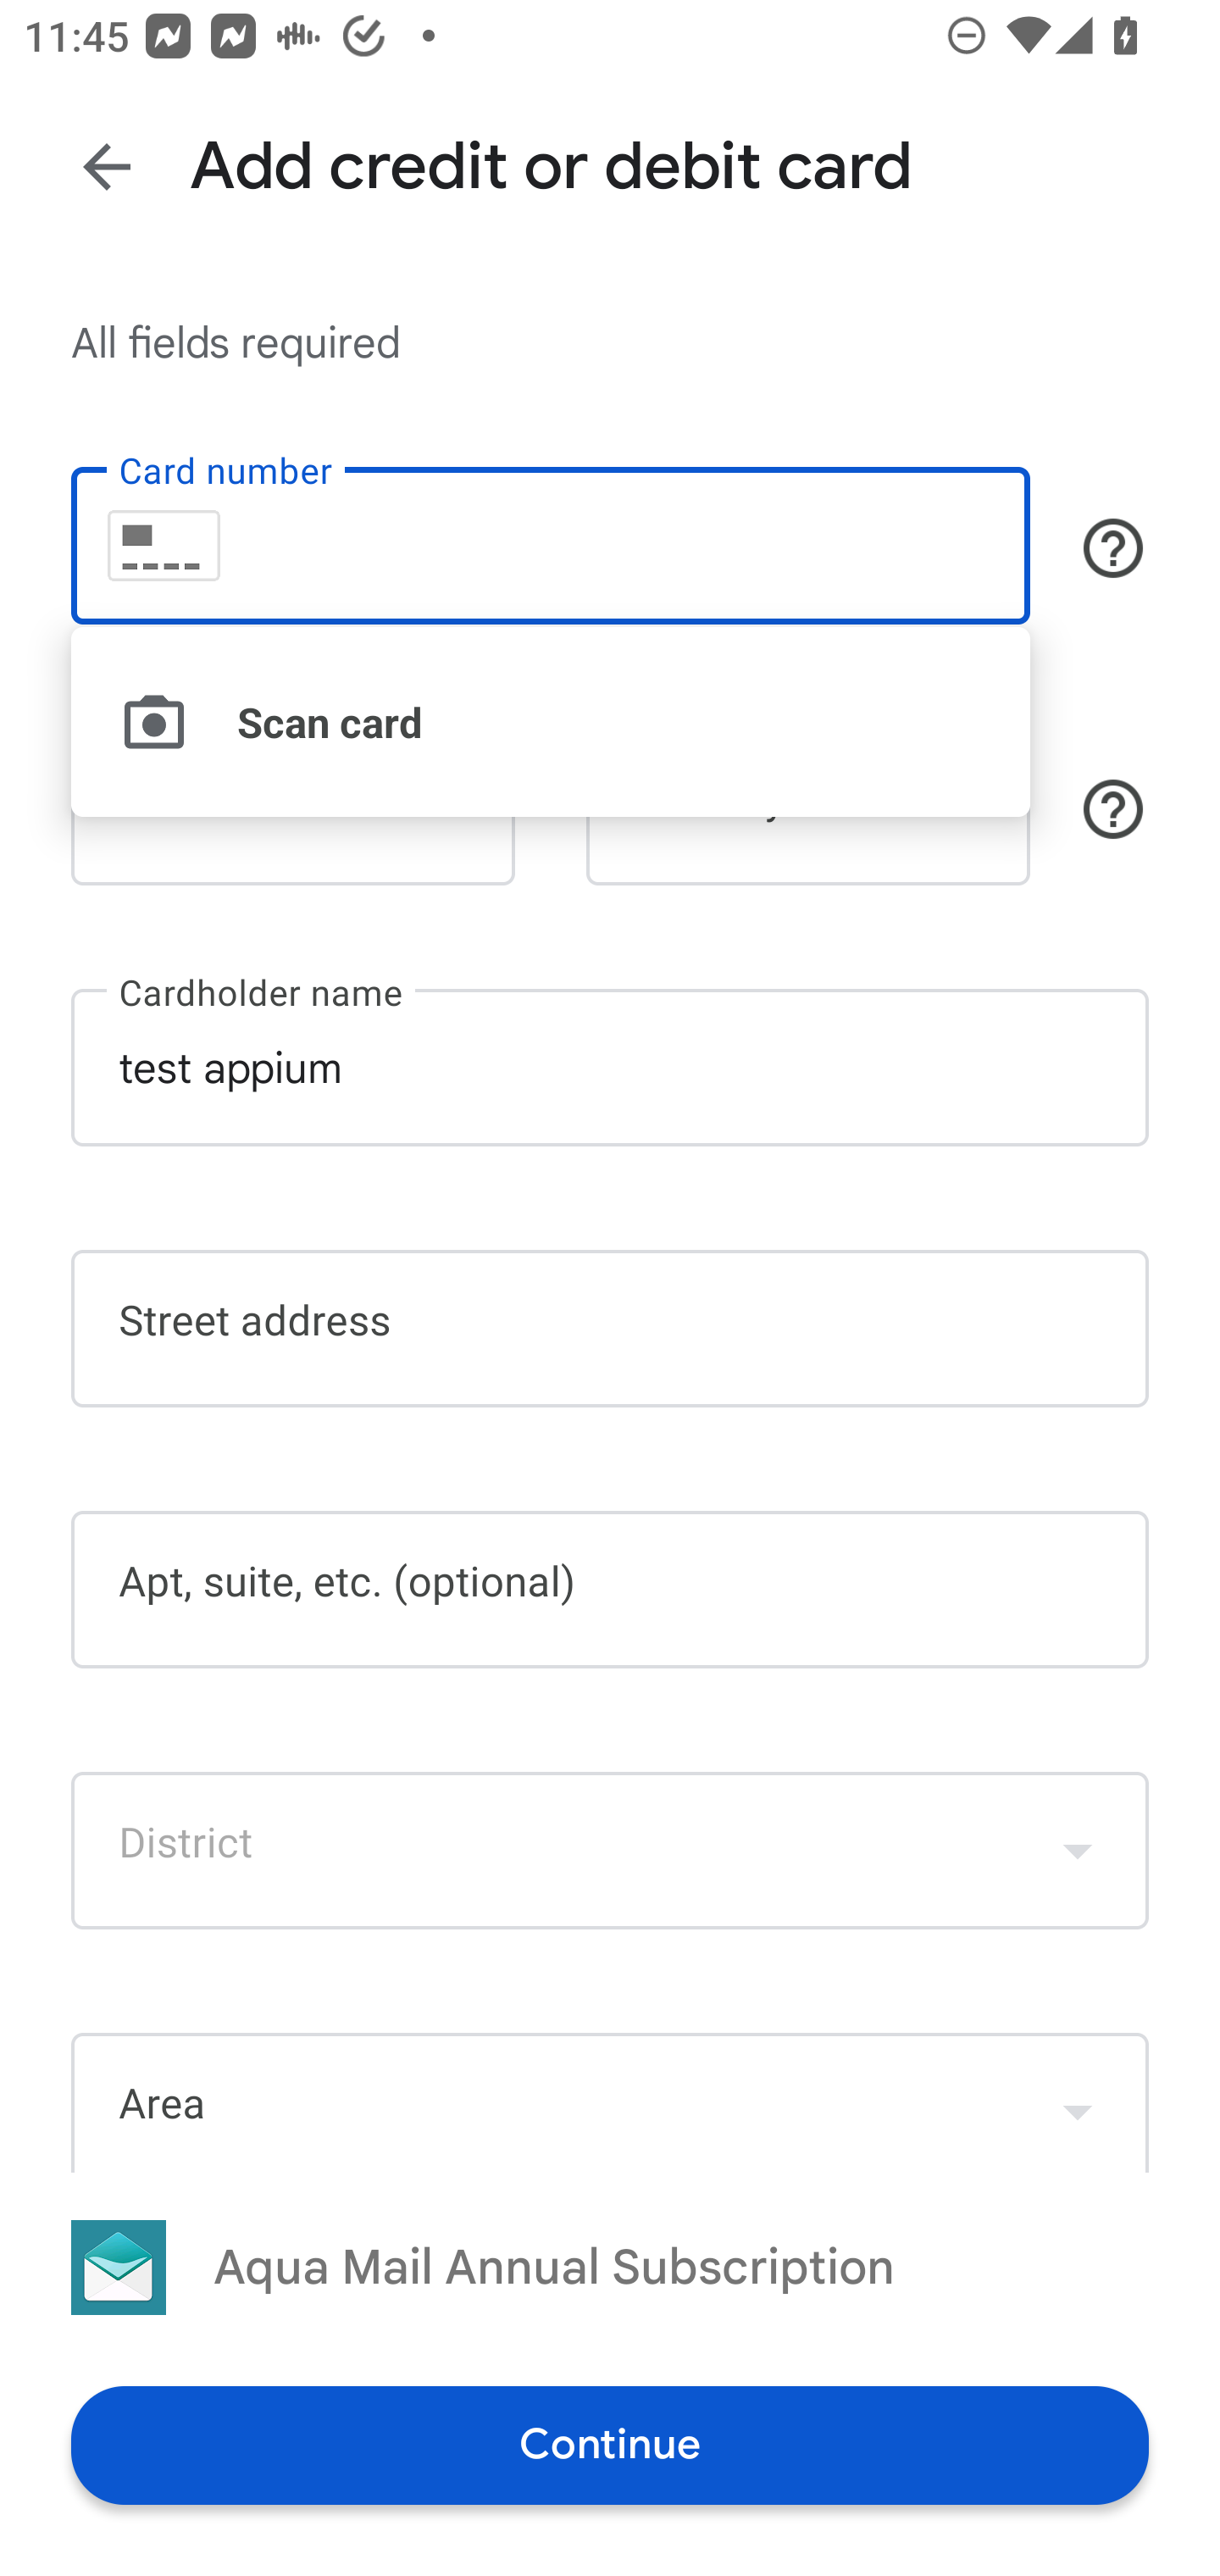 The image size is (1220, 2576). I want to click on test appium, so click(610, 1068).